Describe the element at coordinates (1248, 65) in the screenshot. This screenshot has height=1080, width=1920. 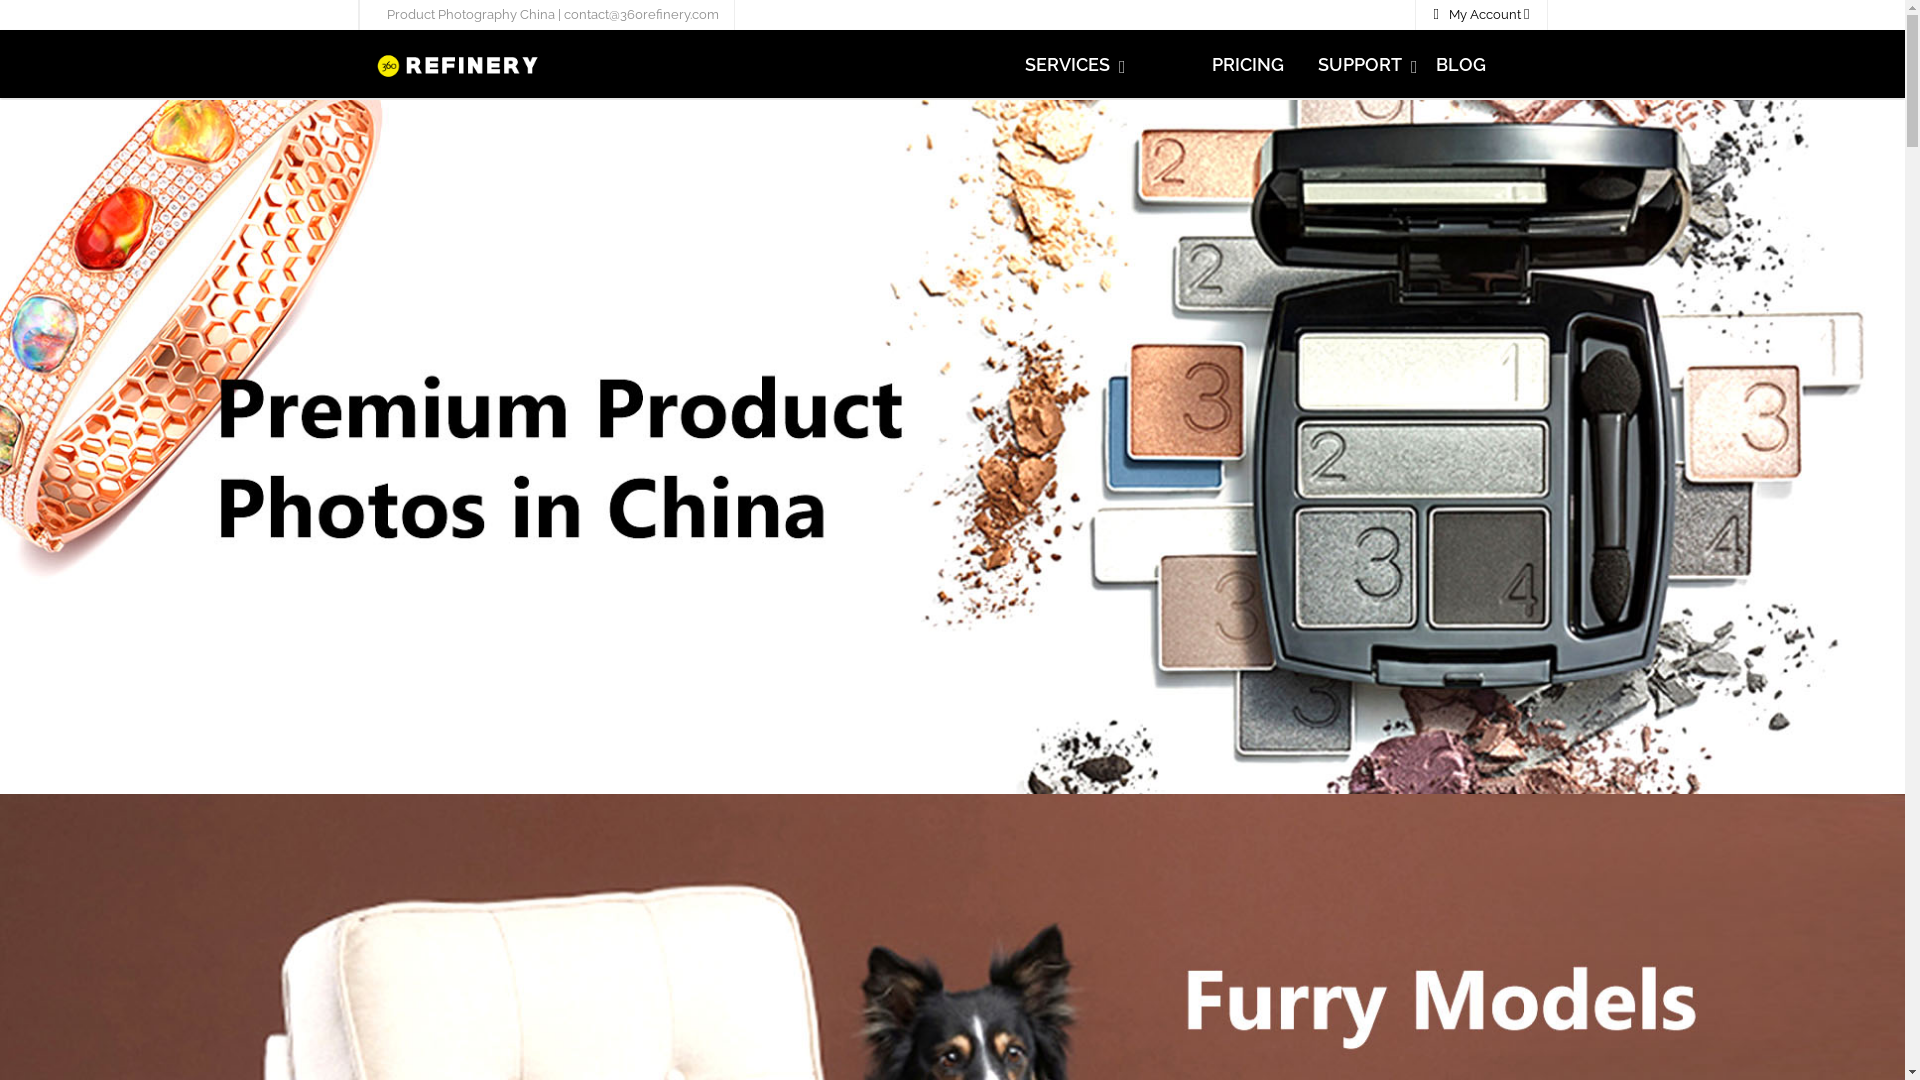
I see `PRICING` at that location.